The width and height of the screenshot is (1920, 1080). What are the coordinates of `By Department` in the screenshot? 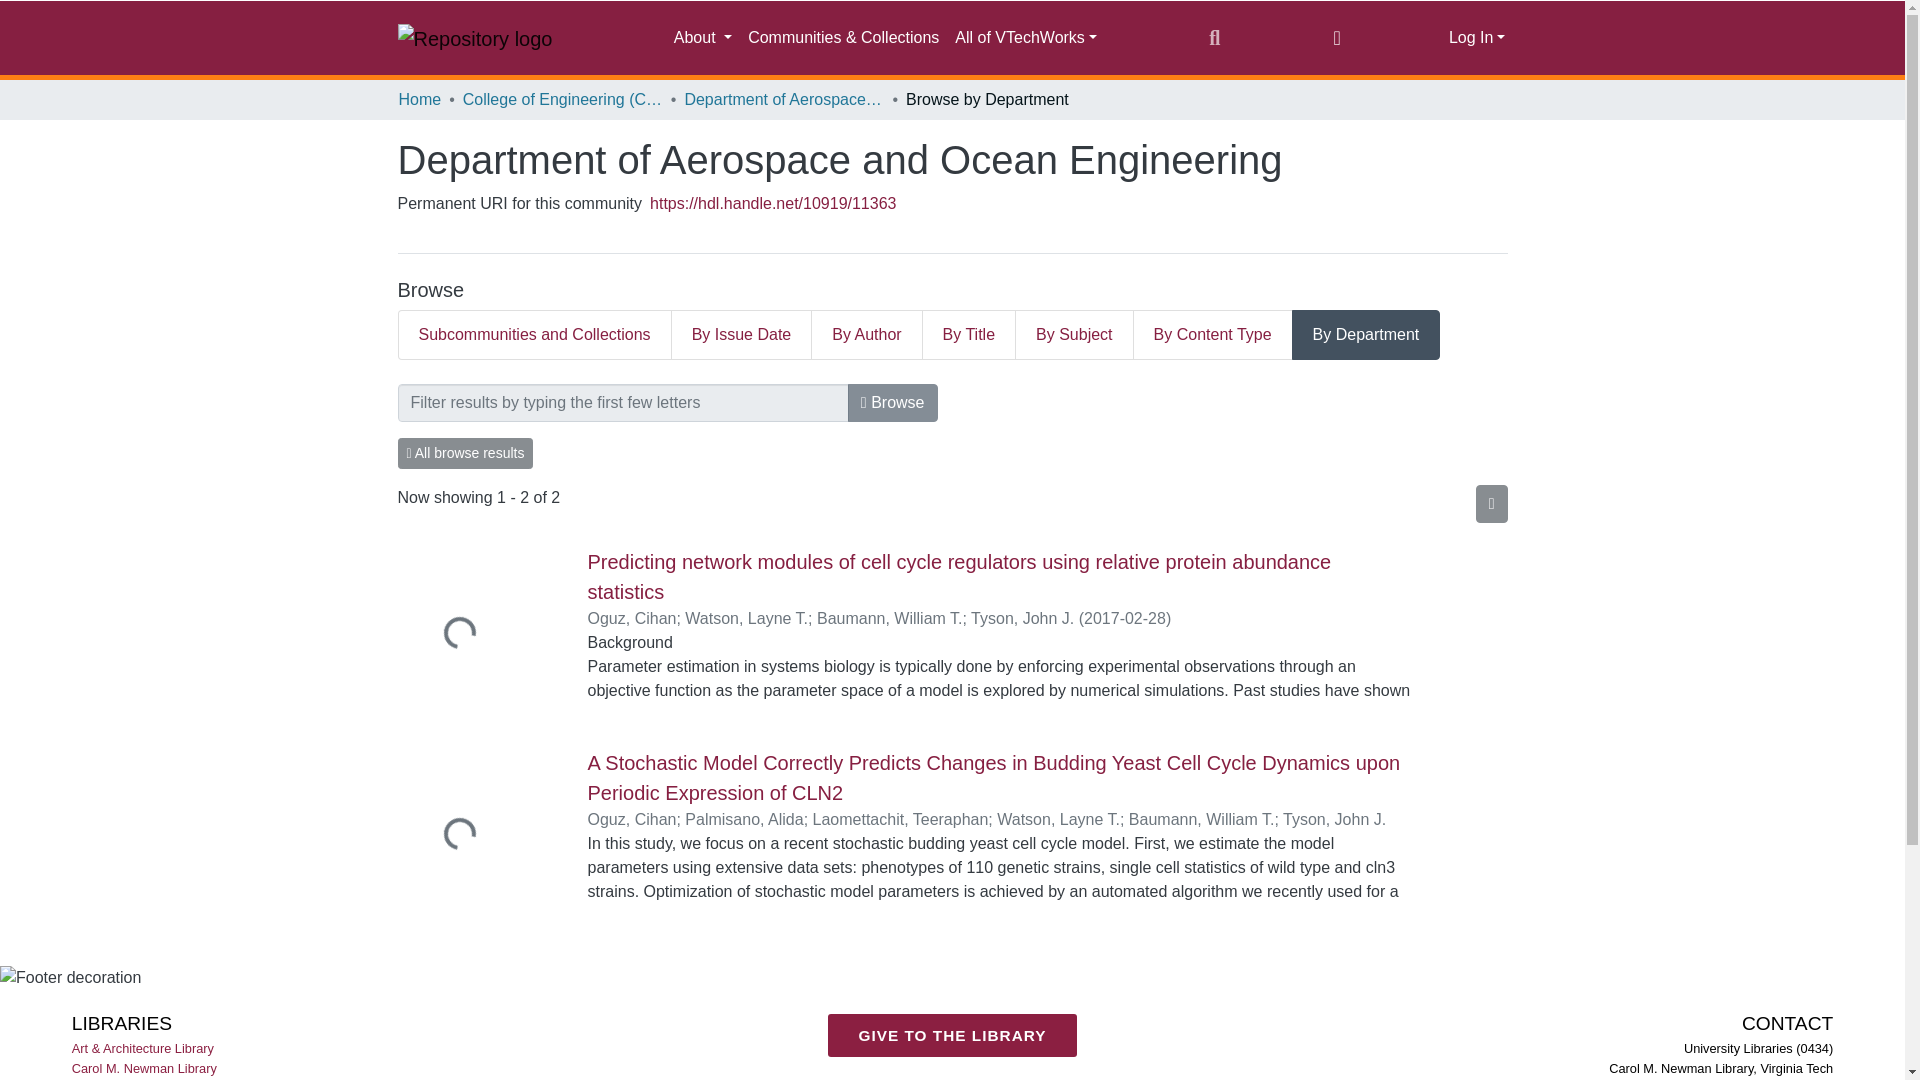 It's located at (1366, 334).